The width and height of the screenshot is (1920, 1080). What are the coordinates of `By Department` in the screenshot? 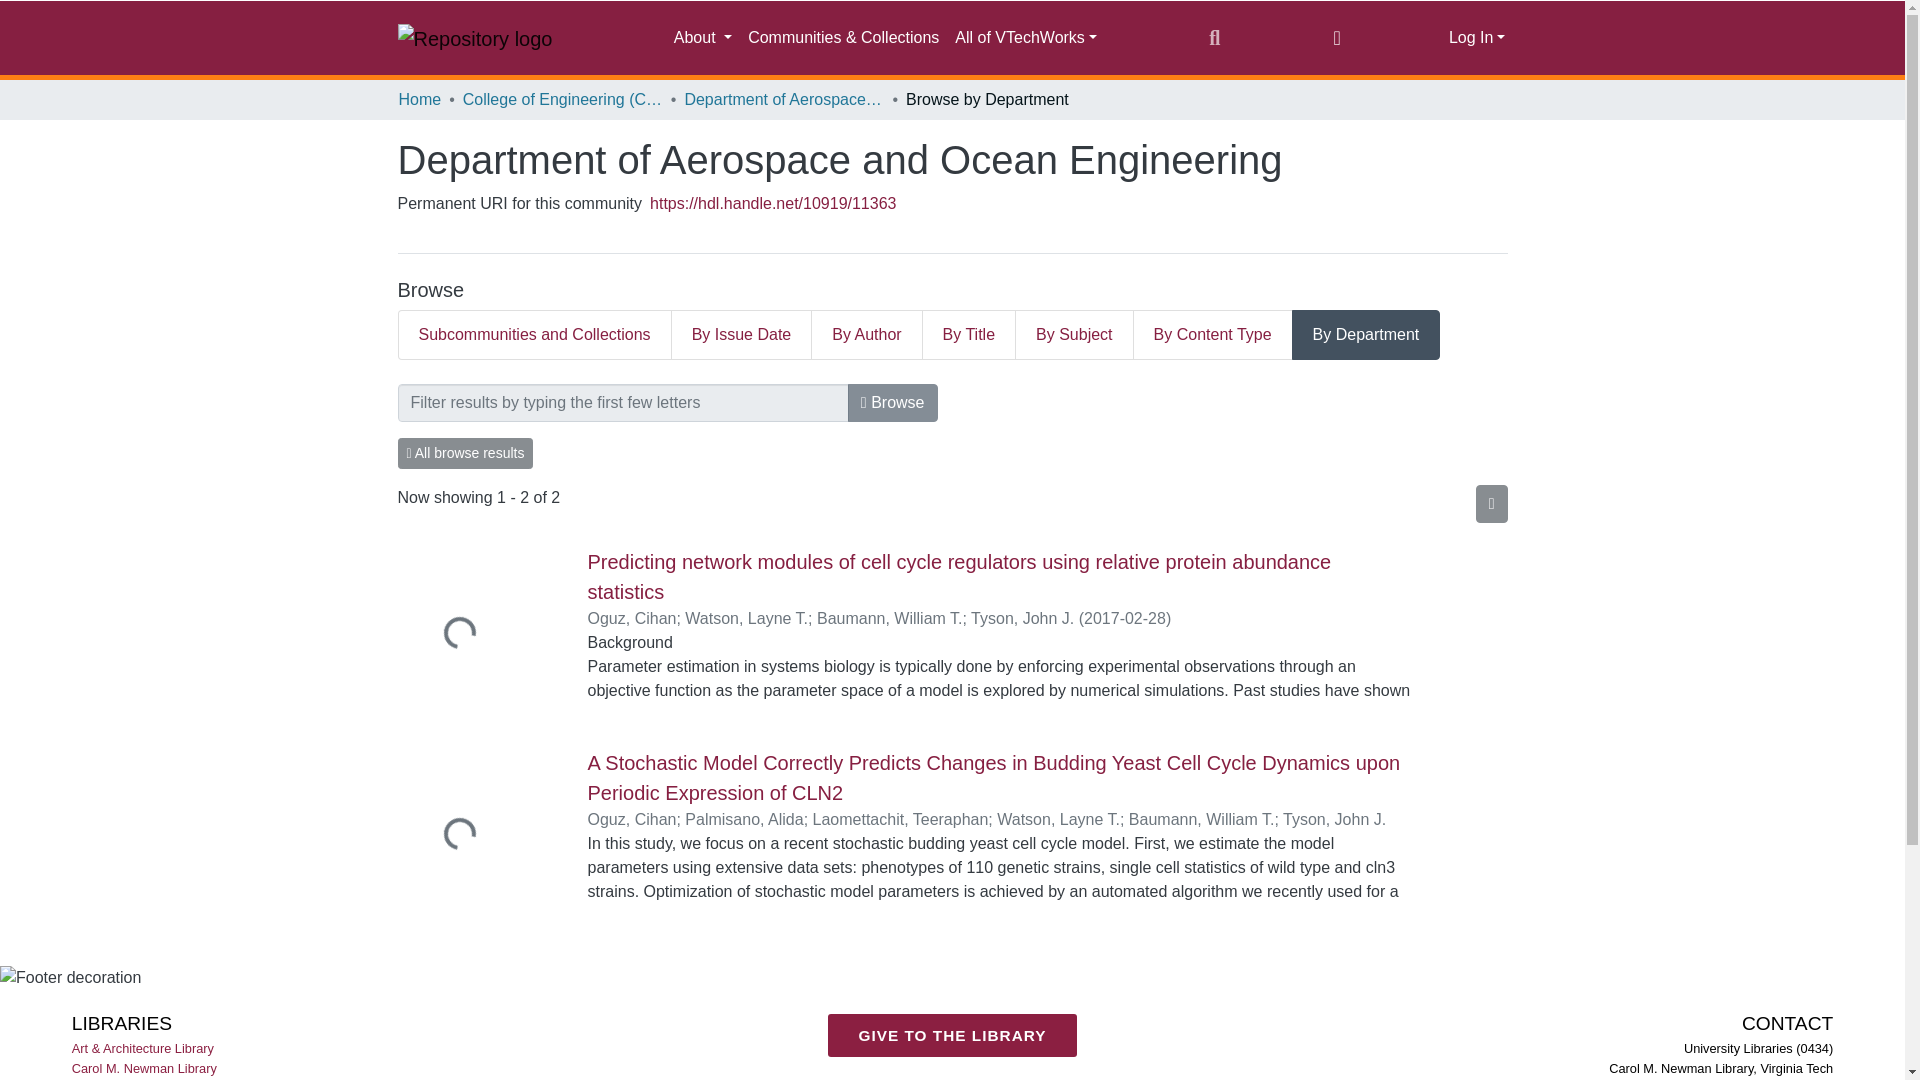 It's located at (1366, 334).